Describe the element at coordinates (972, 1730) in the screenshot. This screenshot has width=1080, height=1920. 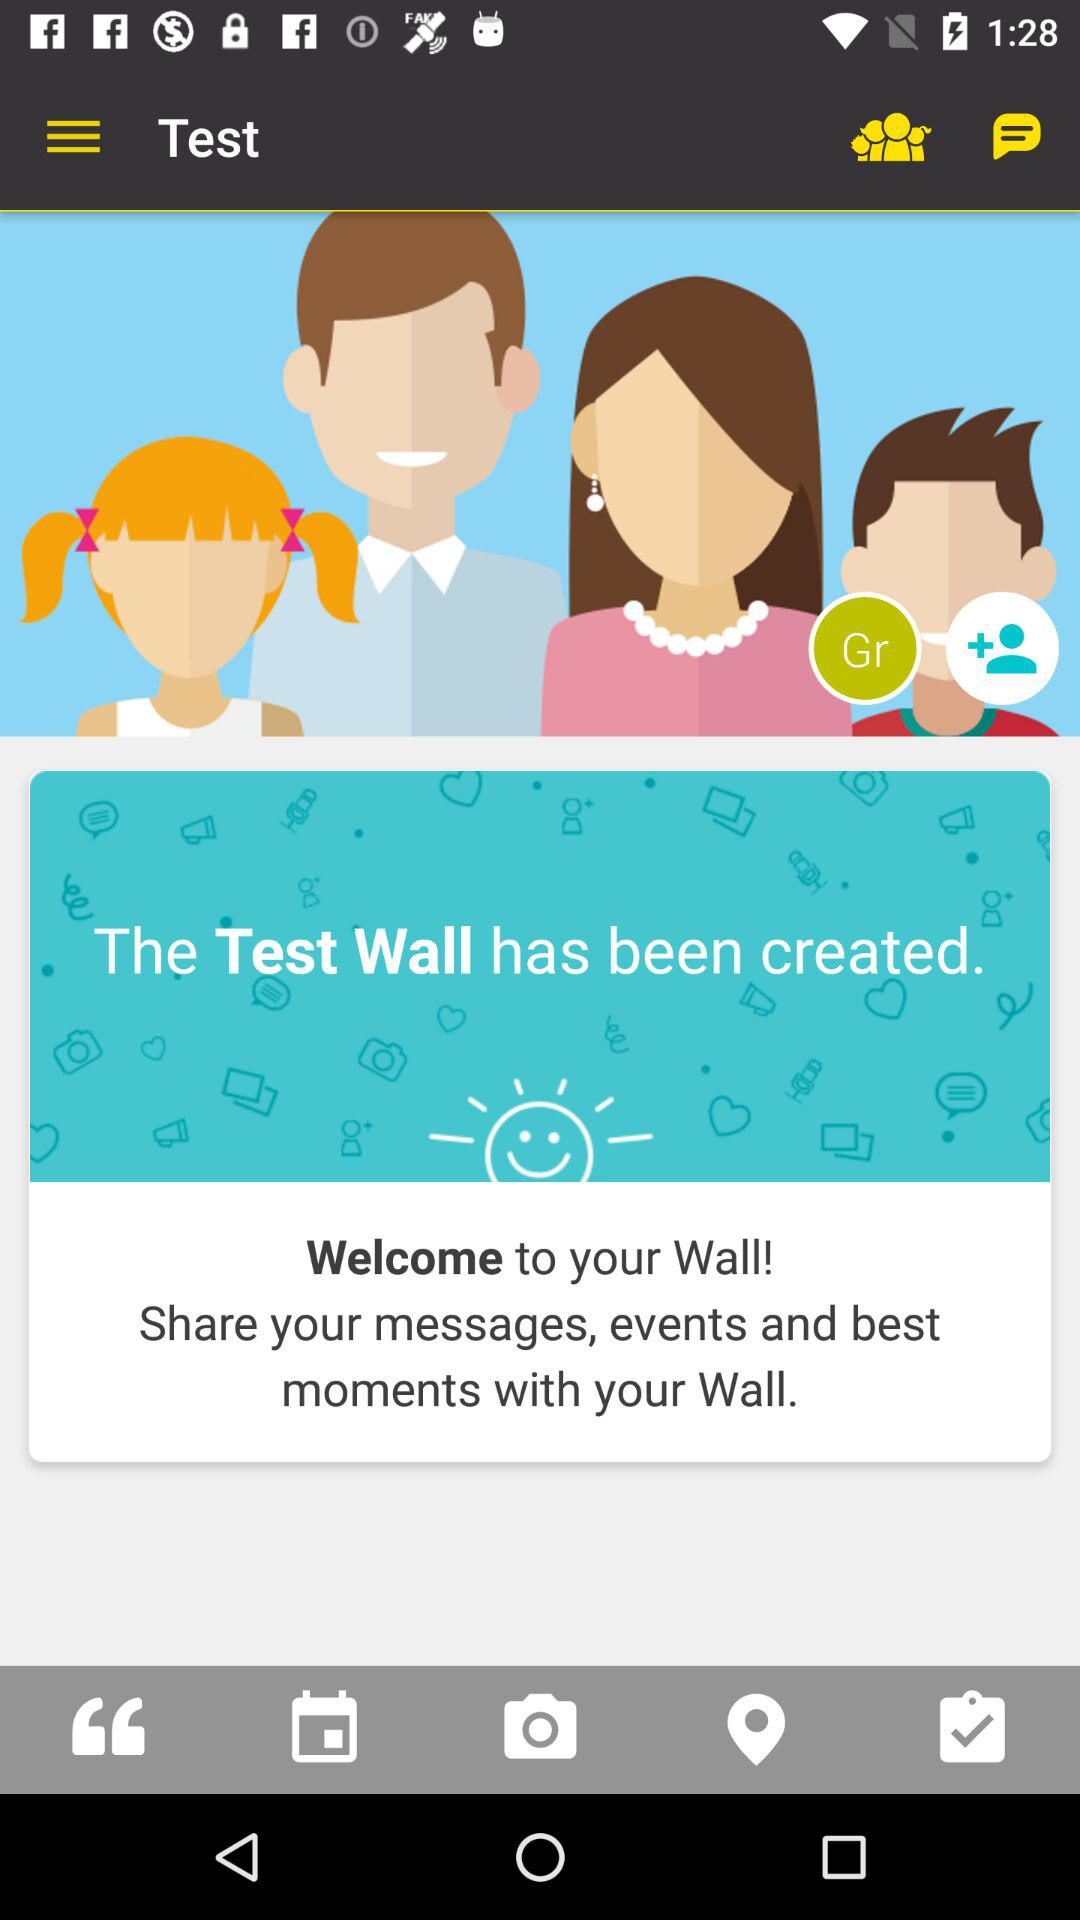
I see `to do list open` at that location.